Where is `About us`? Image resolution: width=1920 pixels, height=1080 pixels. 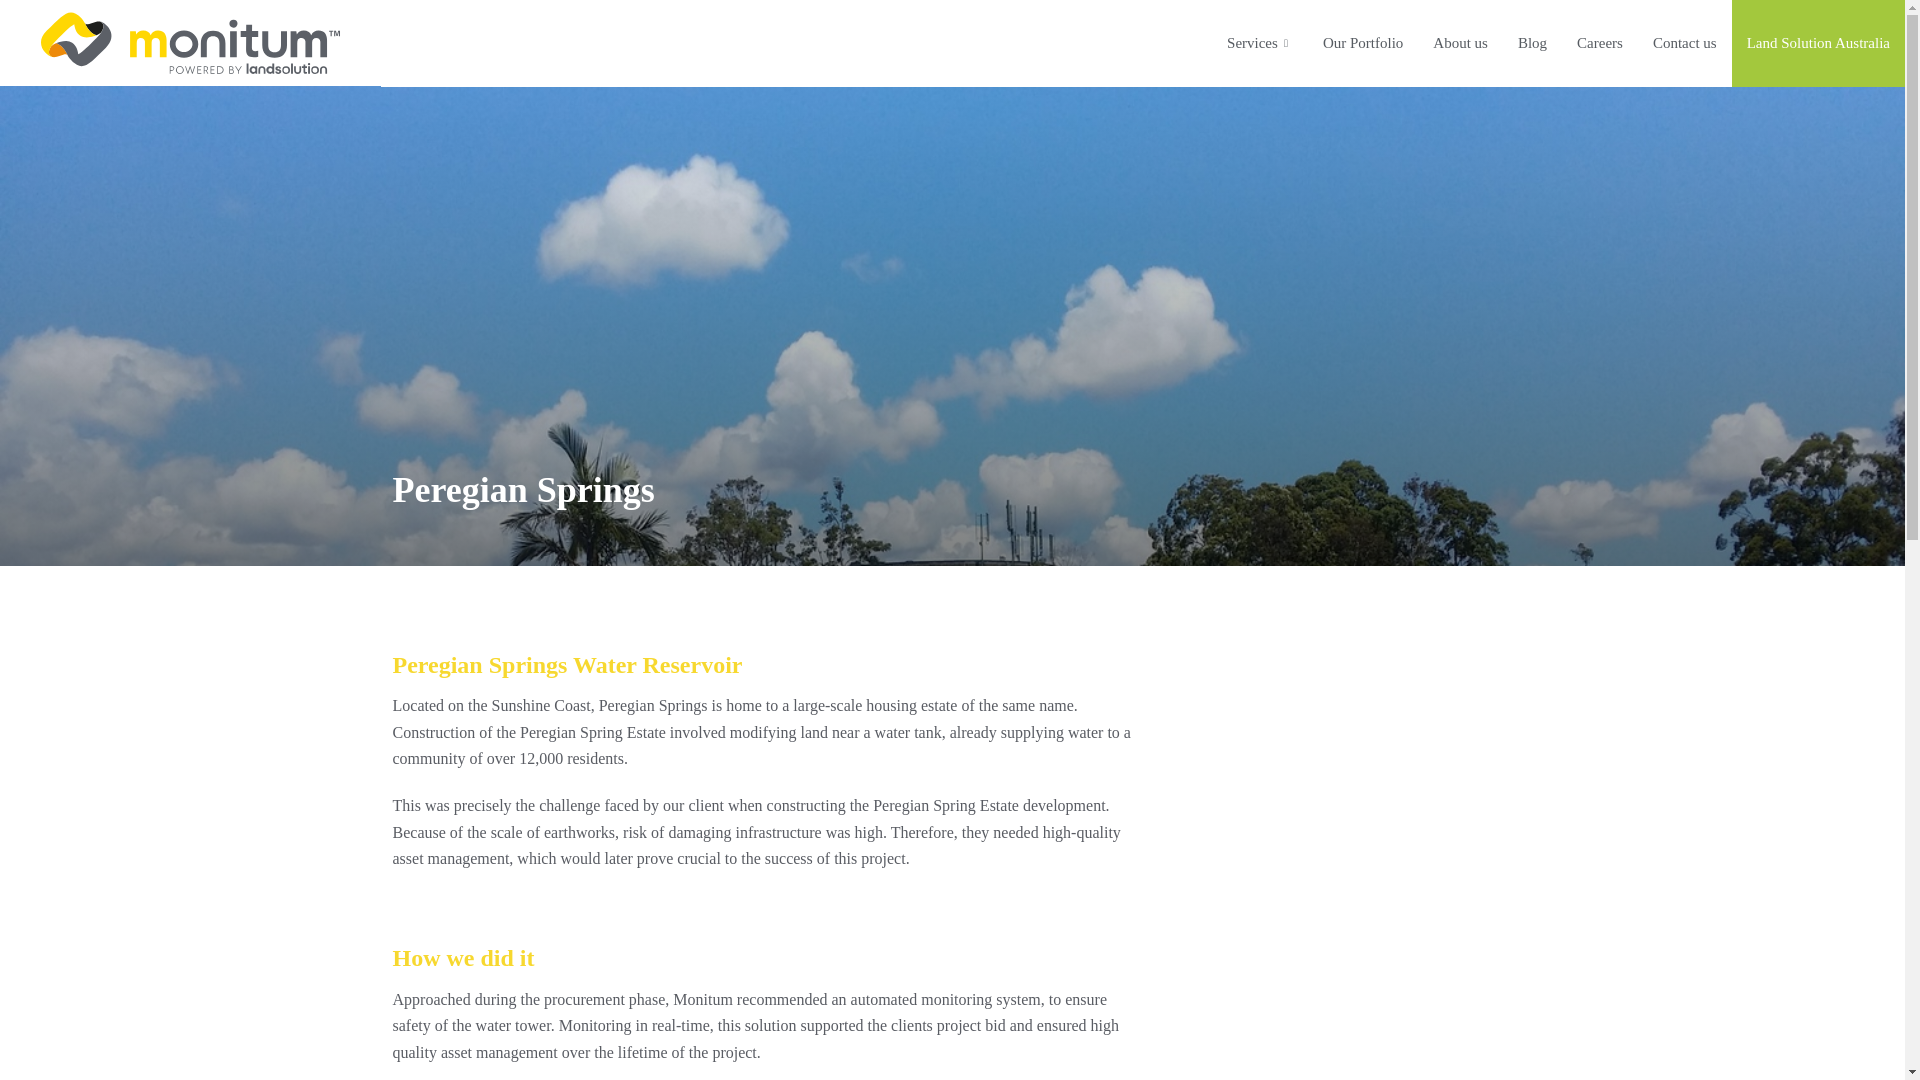
About us is located at coordinates (1460, 44).